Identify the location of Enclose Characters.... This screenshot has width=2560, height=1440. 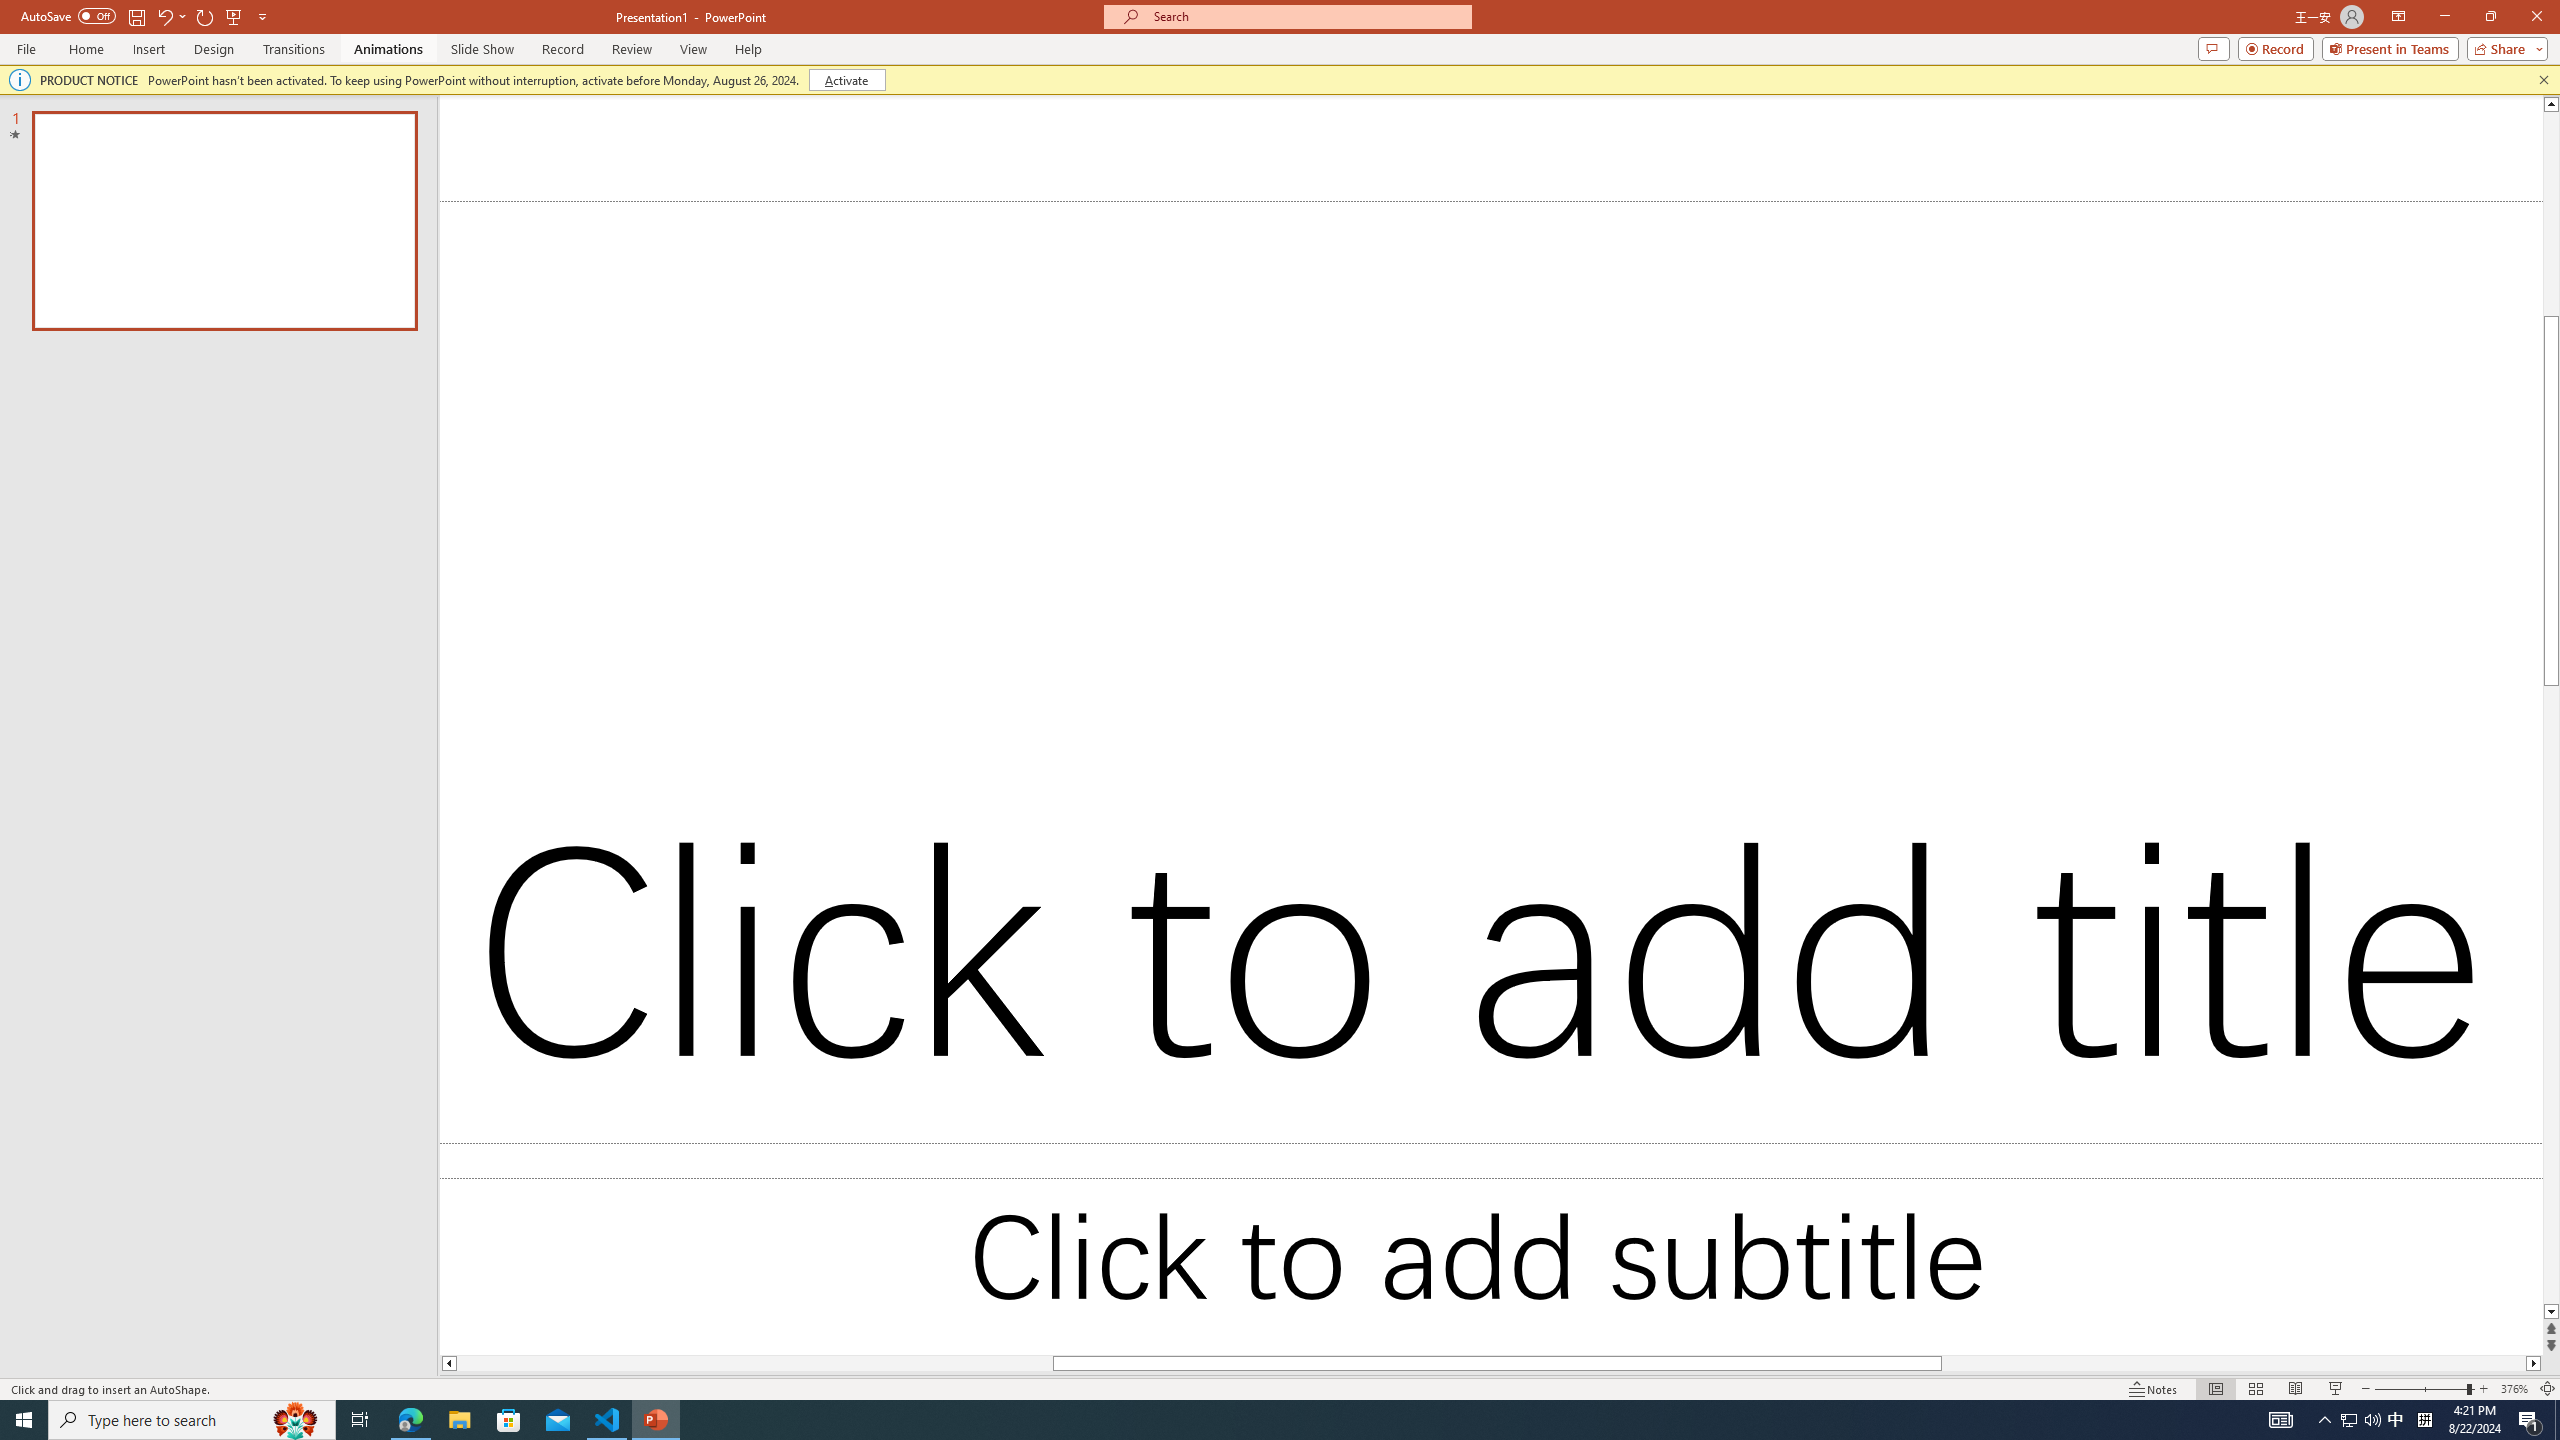
(658, 180).